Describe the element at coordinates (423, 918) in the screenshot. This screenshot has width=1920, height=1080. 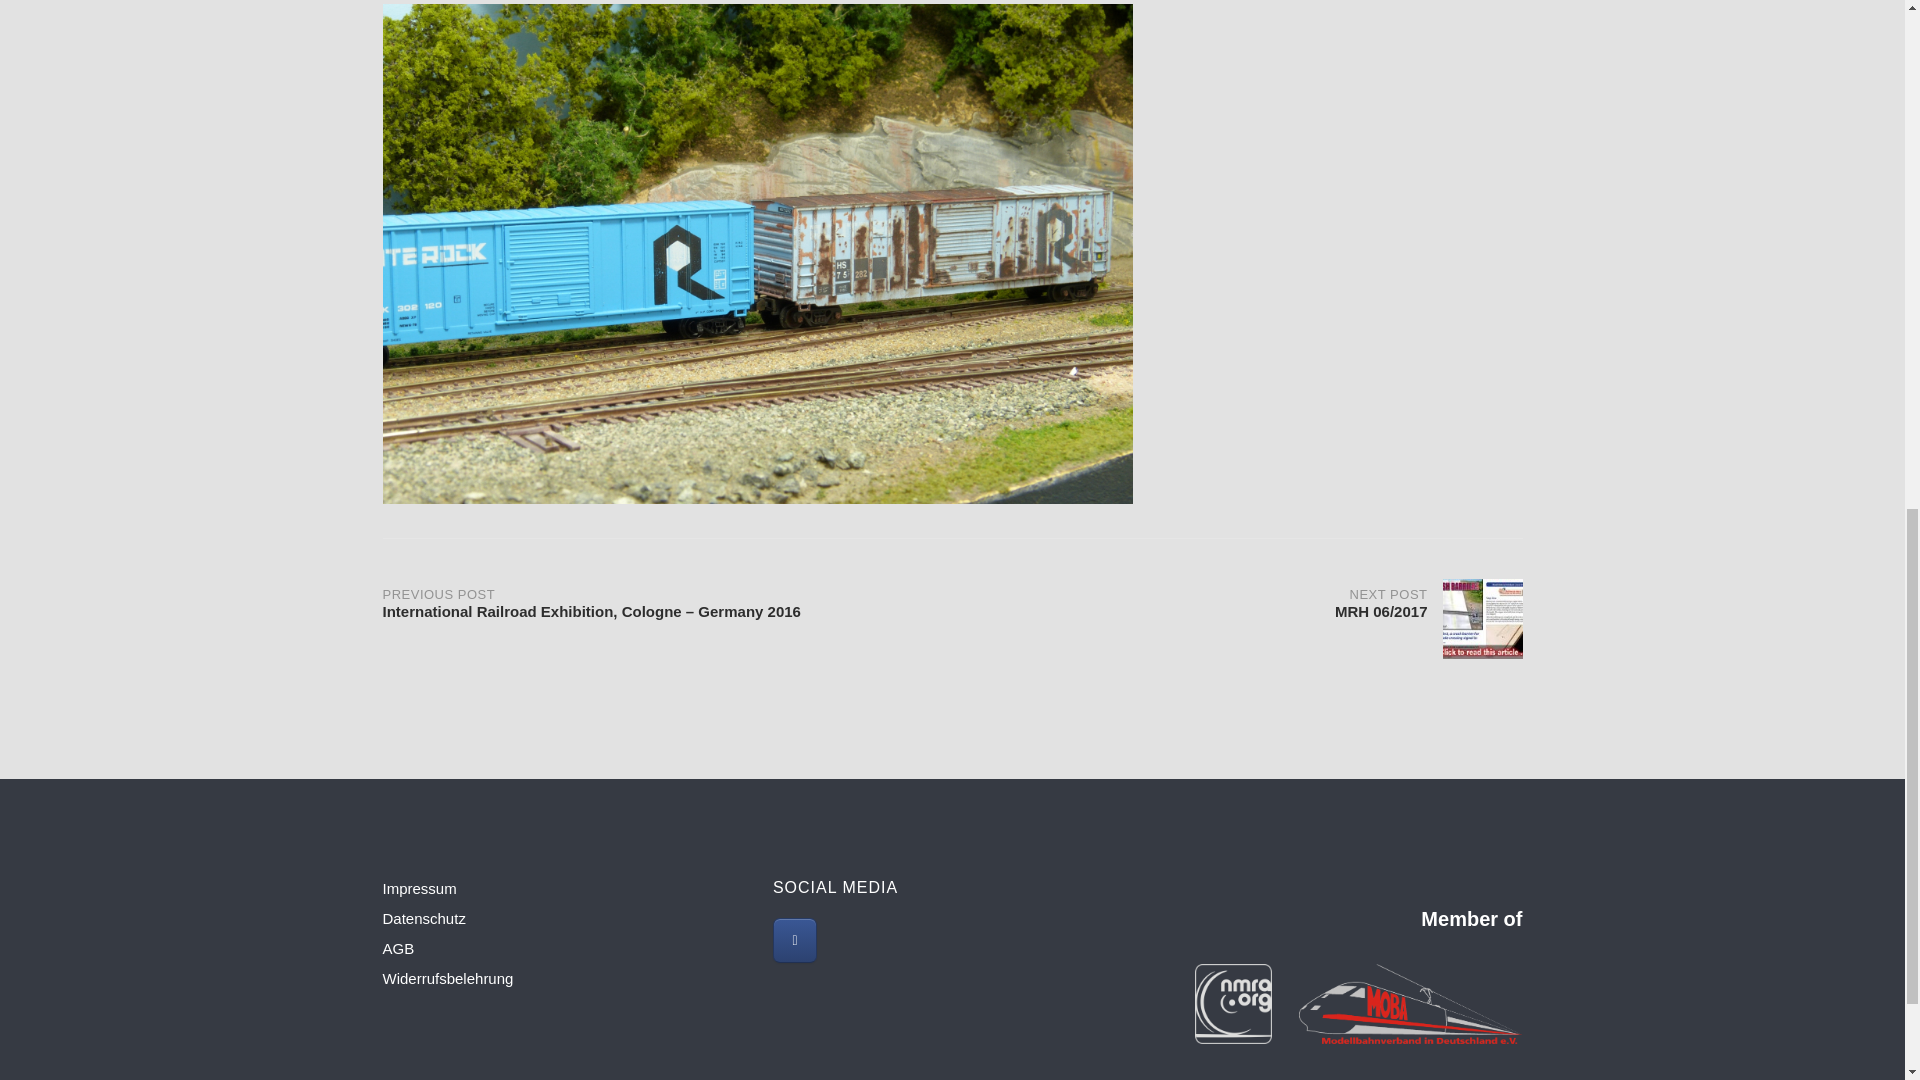
I see `Datenschutz` at that location.